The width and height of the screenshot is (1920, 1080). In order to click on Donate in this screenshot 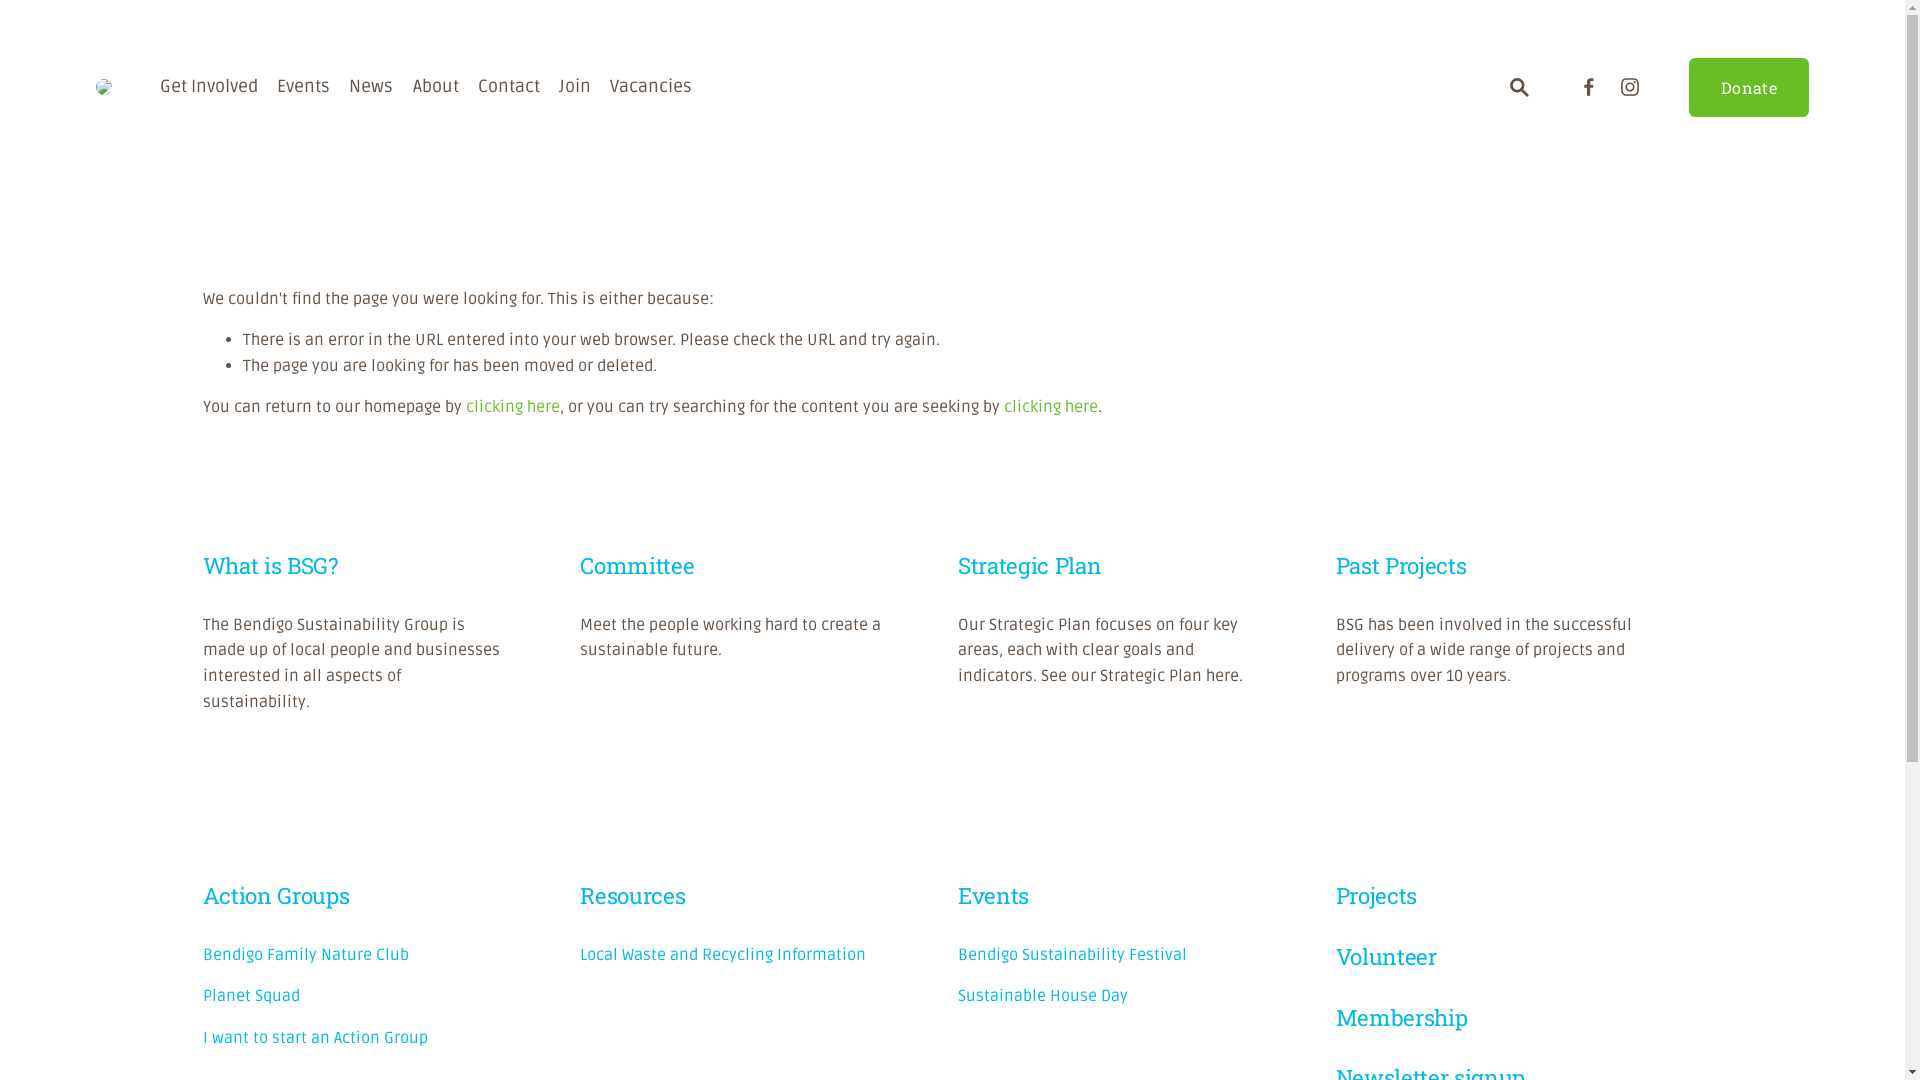, I will do `click(1749, 88)`.